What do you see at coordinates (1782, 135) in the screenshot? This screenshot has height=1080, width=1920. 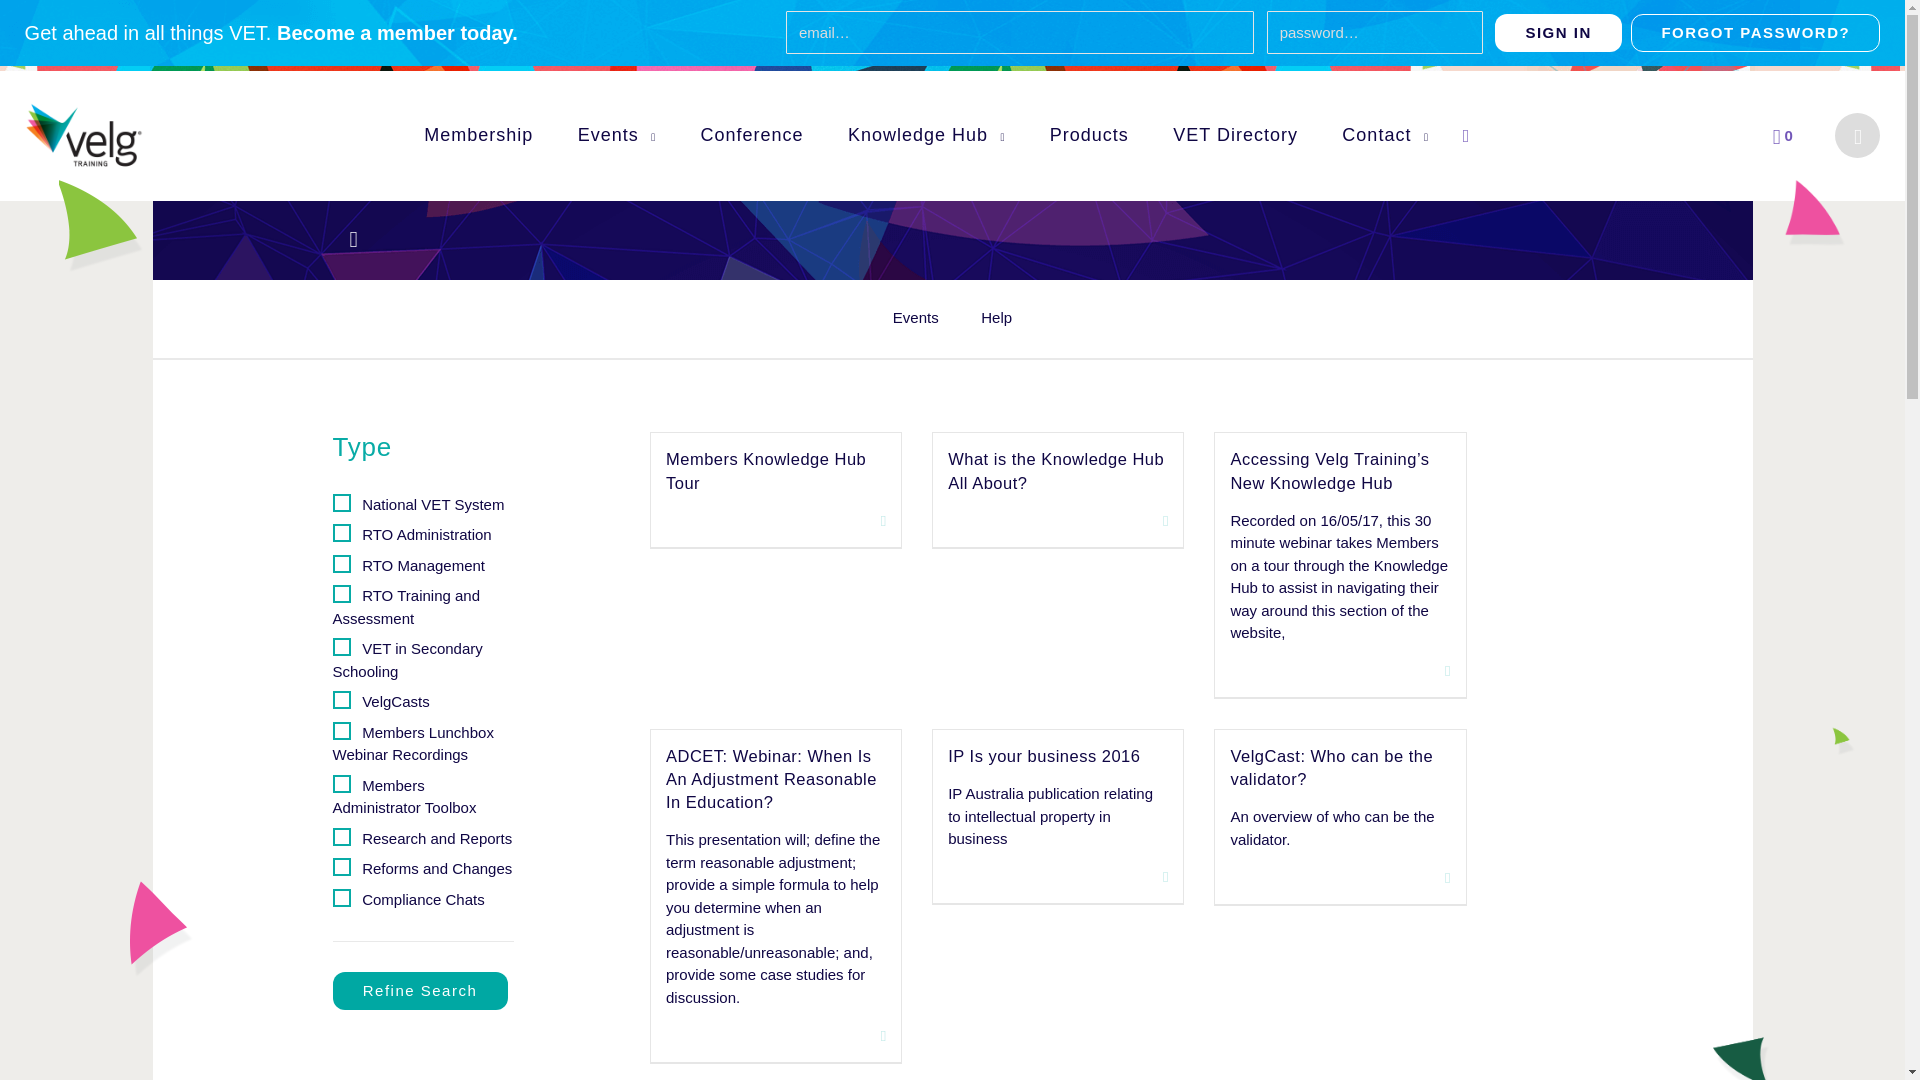 I see `0` at bounding box center [1782, 135].